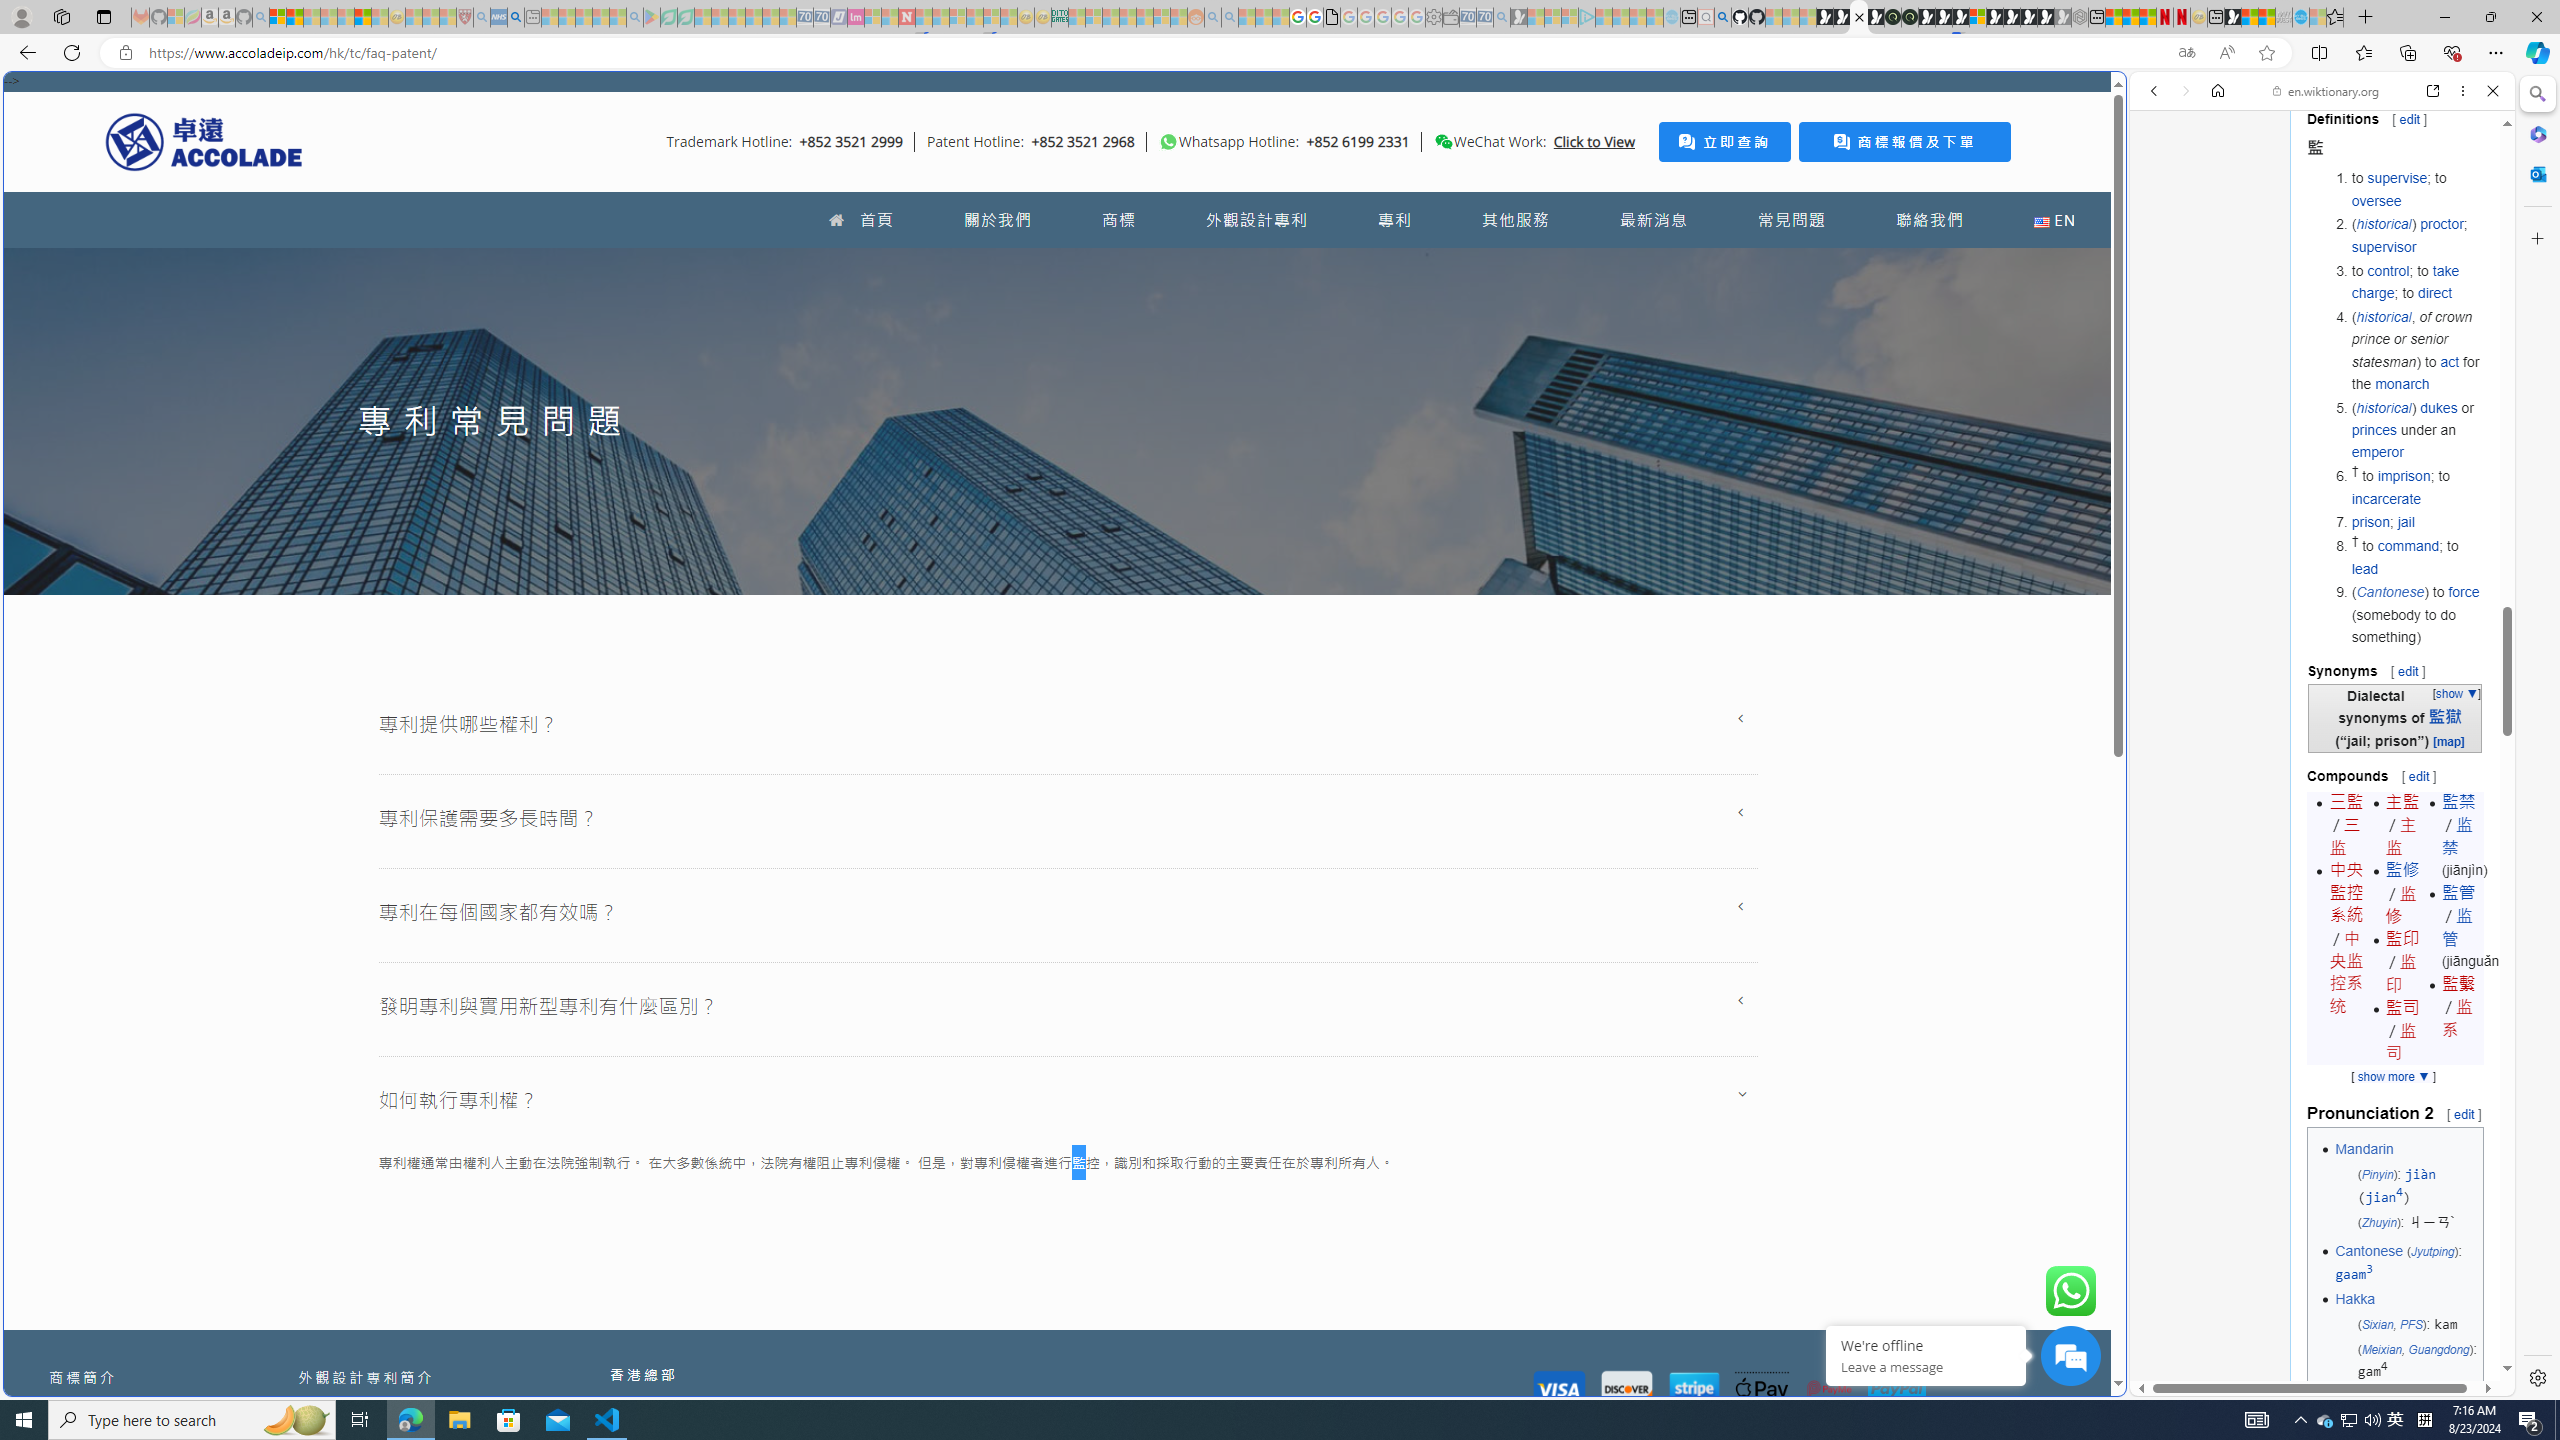 Image resolution: width=2560 pixels, height=1440 pixels. I want to click on utah sues federal government - Search, so click(516, 17).